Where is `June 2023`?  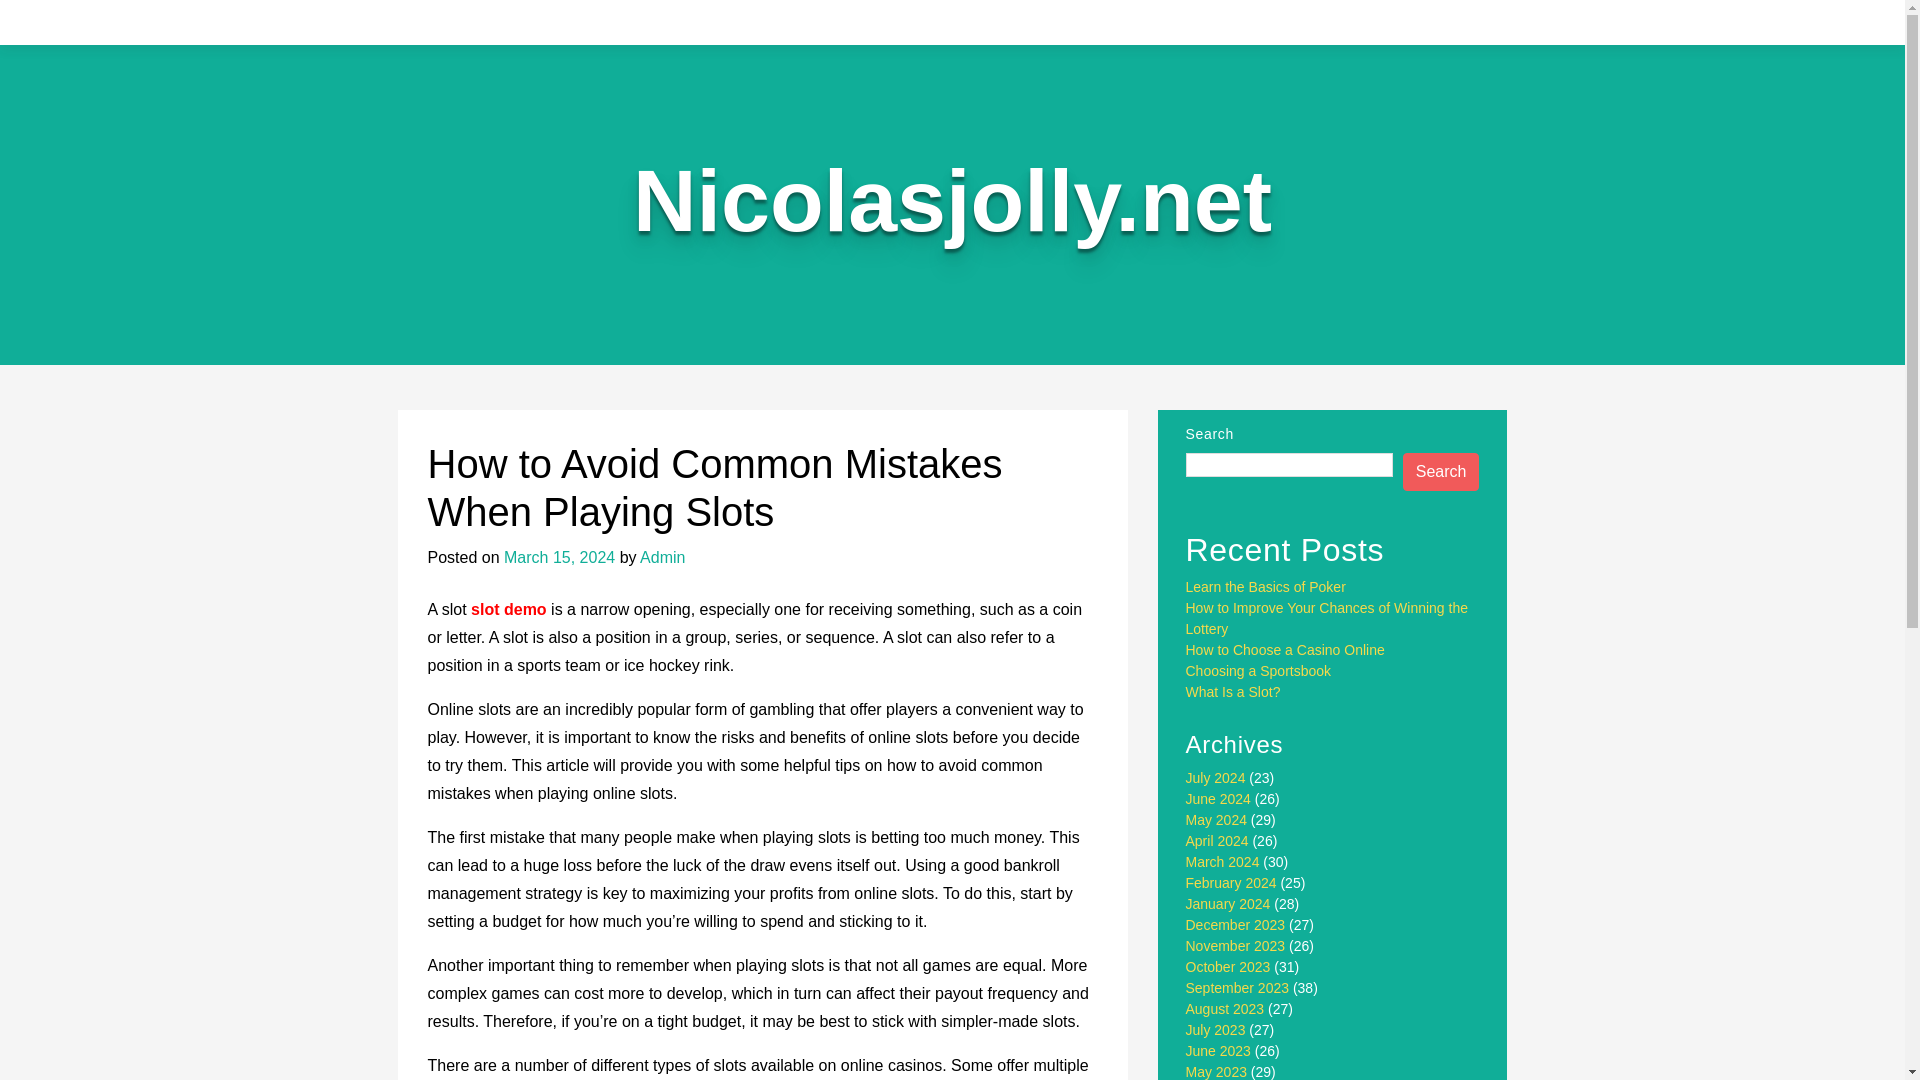
June 2023 is located at coordinates (1218, 1051).